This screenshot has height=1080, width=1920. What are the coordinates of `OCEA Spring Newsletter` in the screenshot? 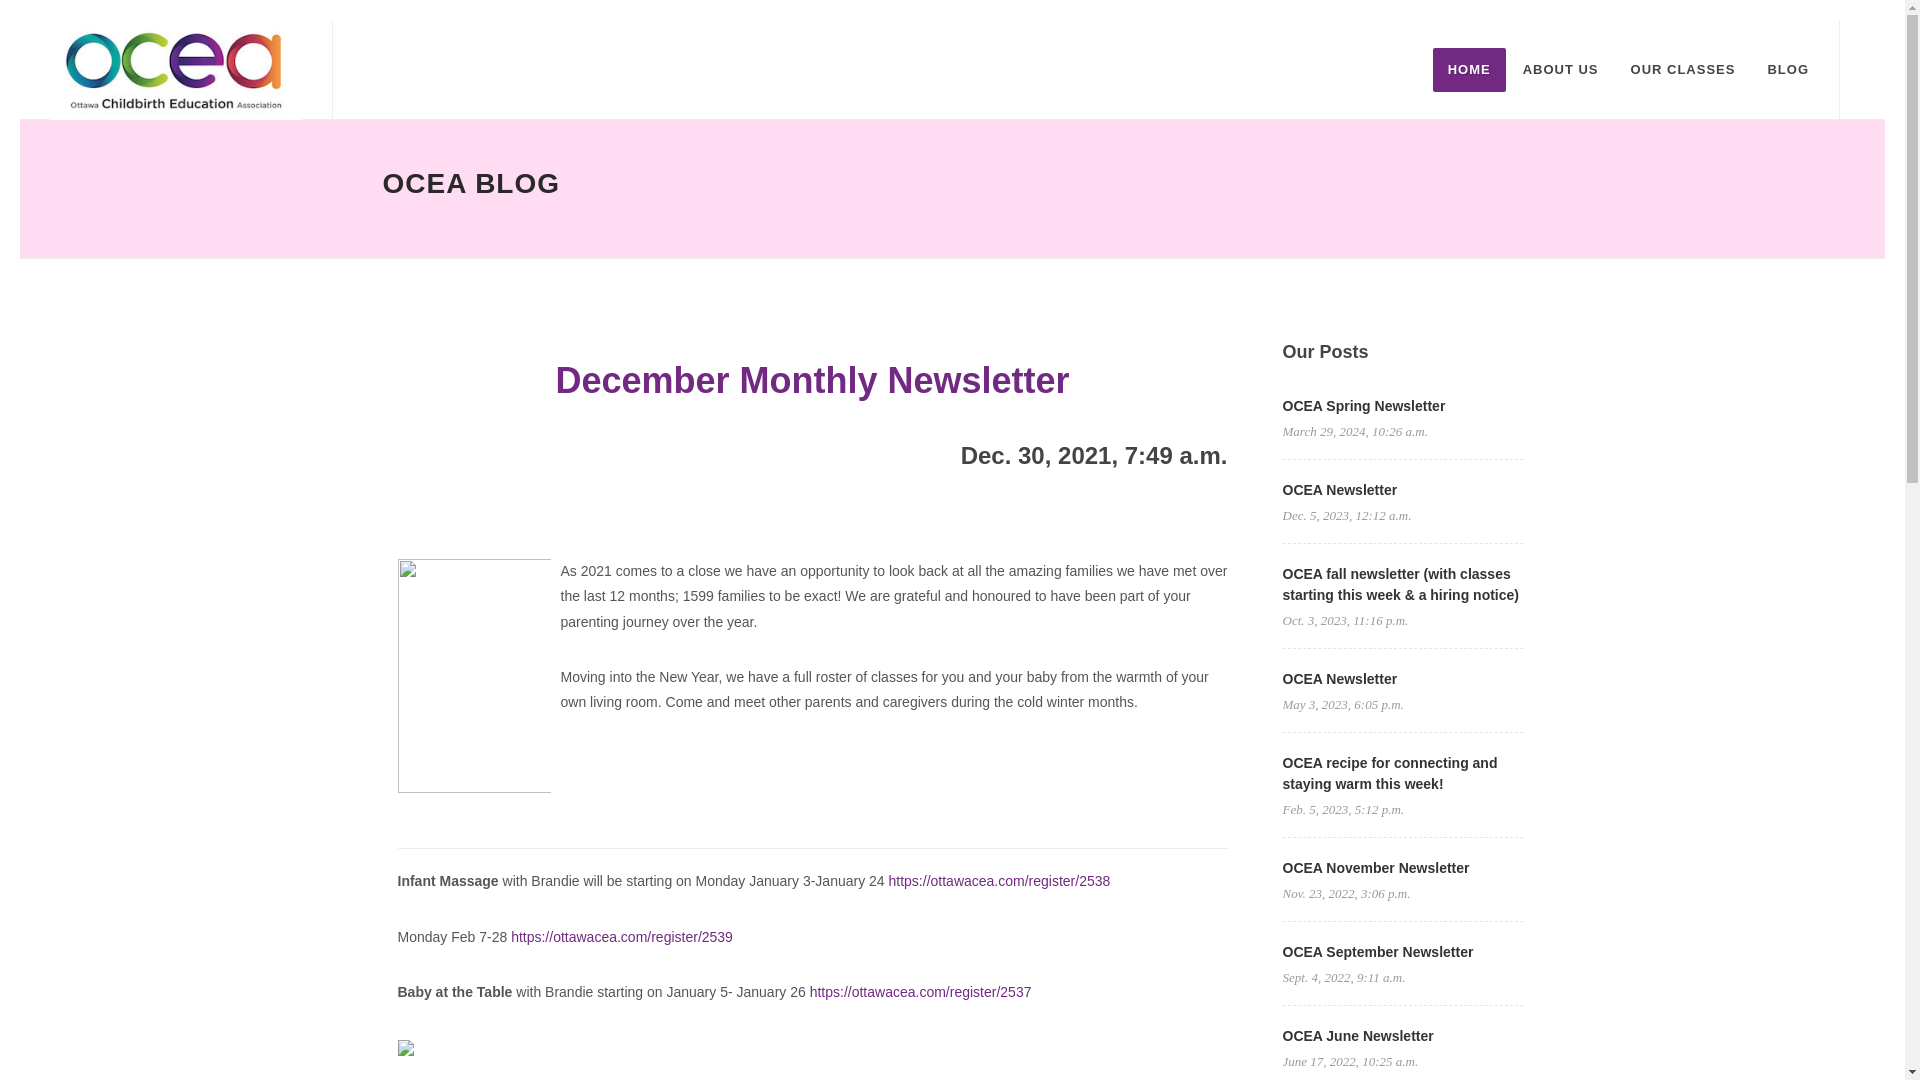 It's located at (1364, 406).